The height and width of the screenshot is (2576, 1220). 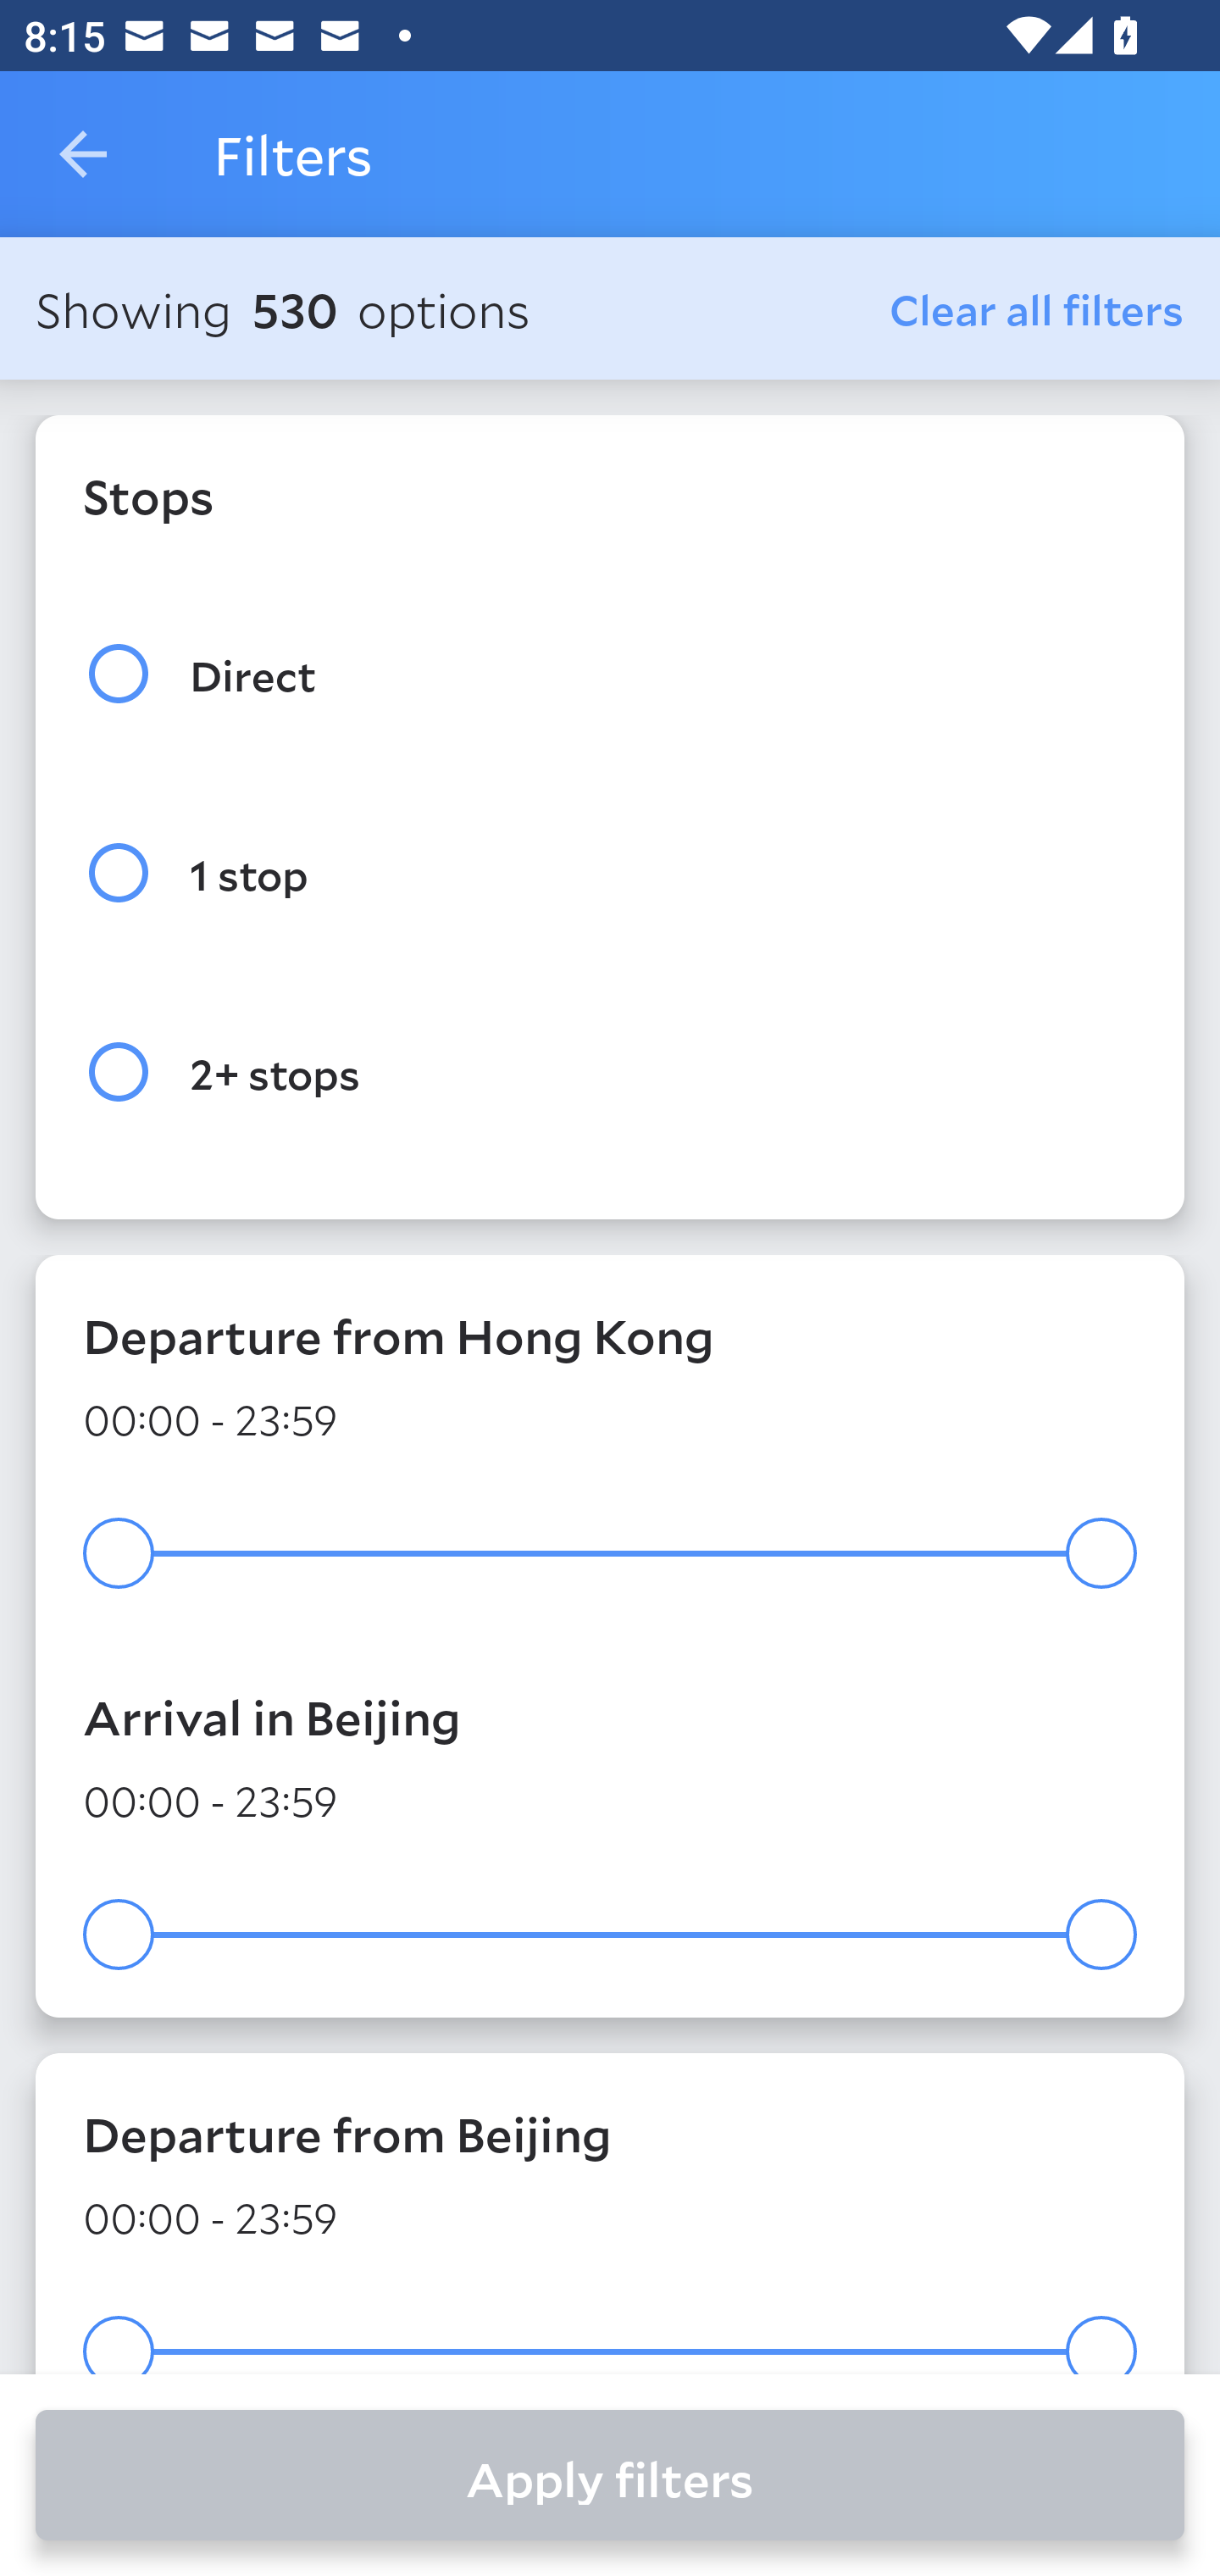 What do you see at coordinates (610, 2475) in the screenshot?
I see `Apply filters` at bounding box center [610, 2475].